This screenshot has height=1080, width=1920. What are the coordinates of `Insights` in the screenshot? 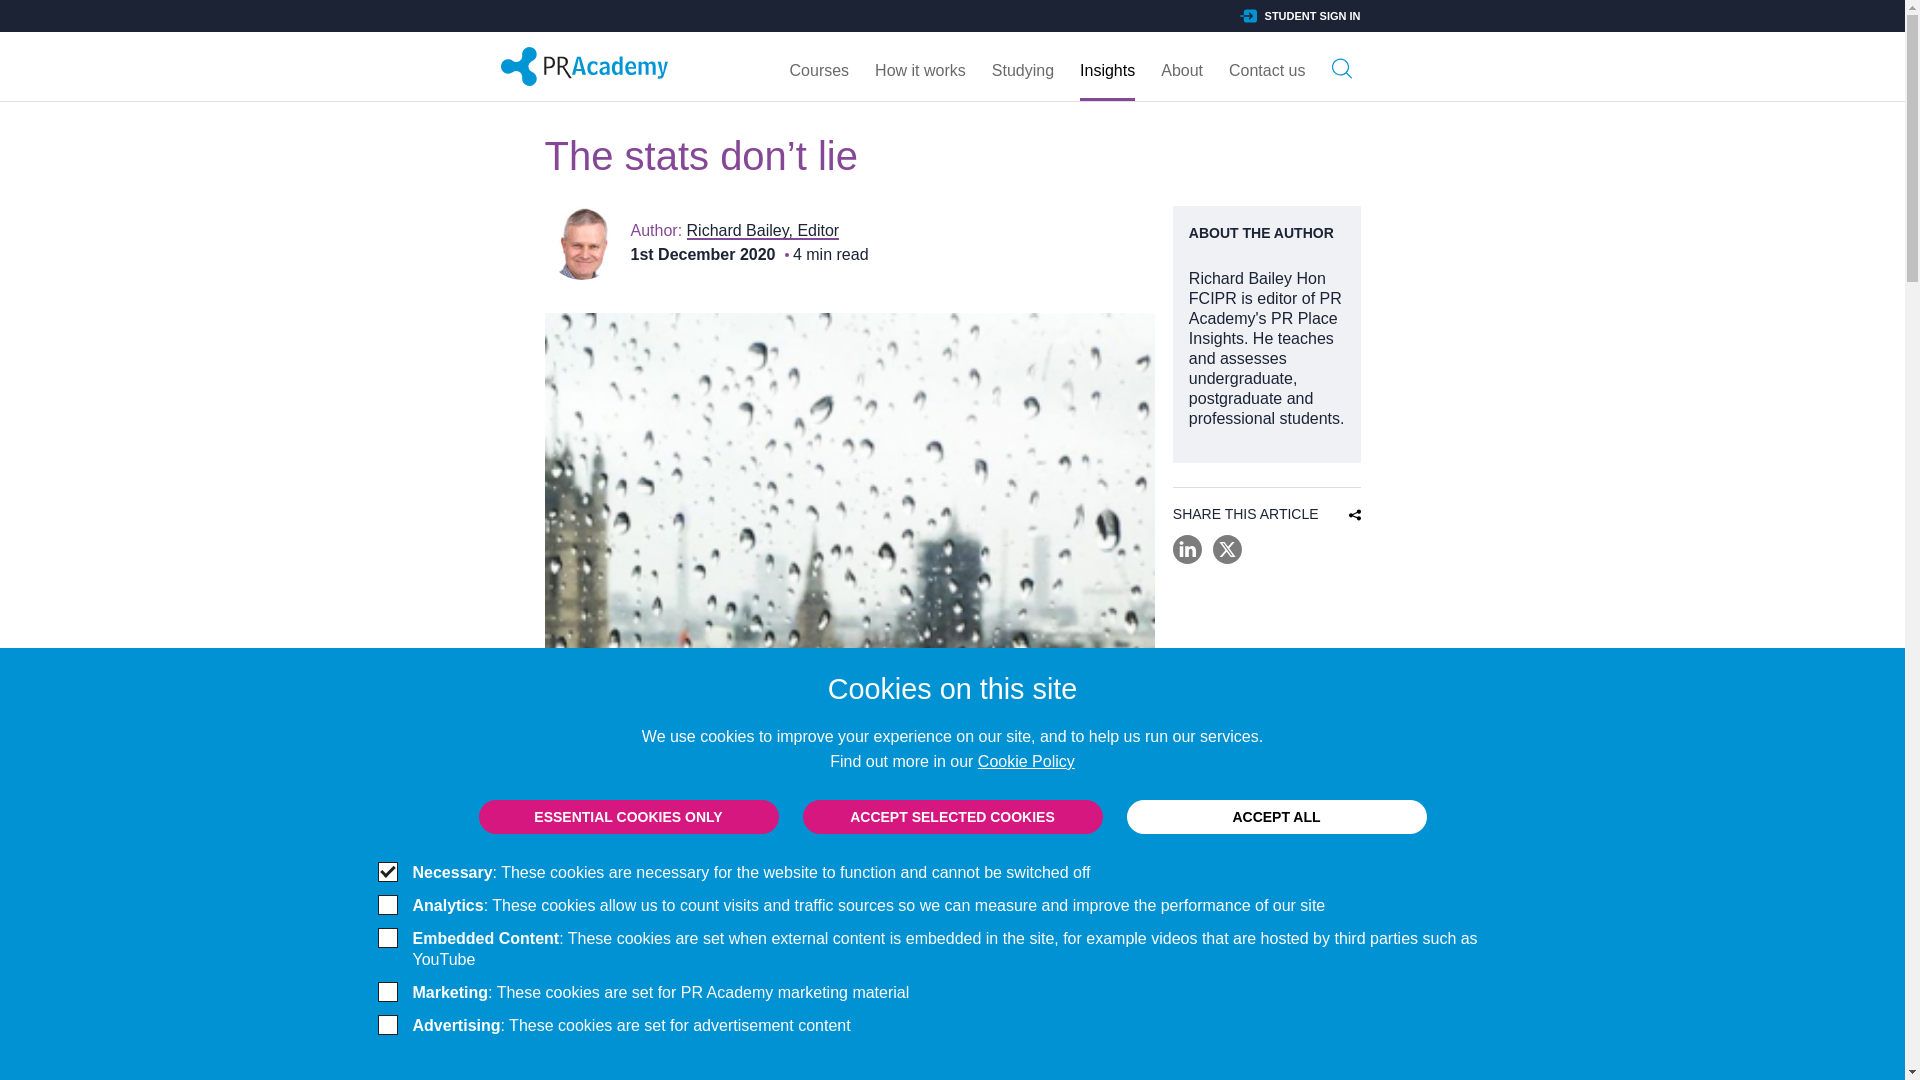 It's located at (1106, 66).